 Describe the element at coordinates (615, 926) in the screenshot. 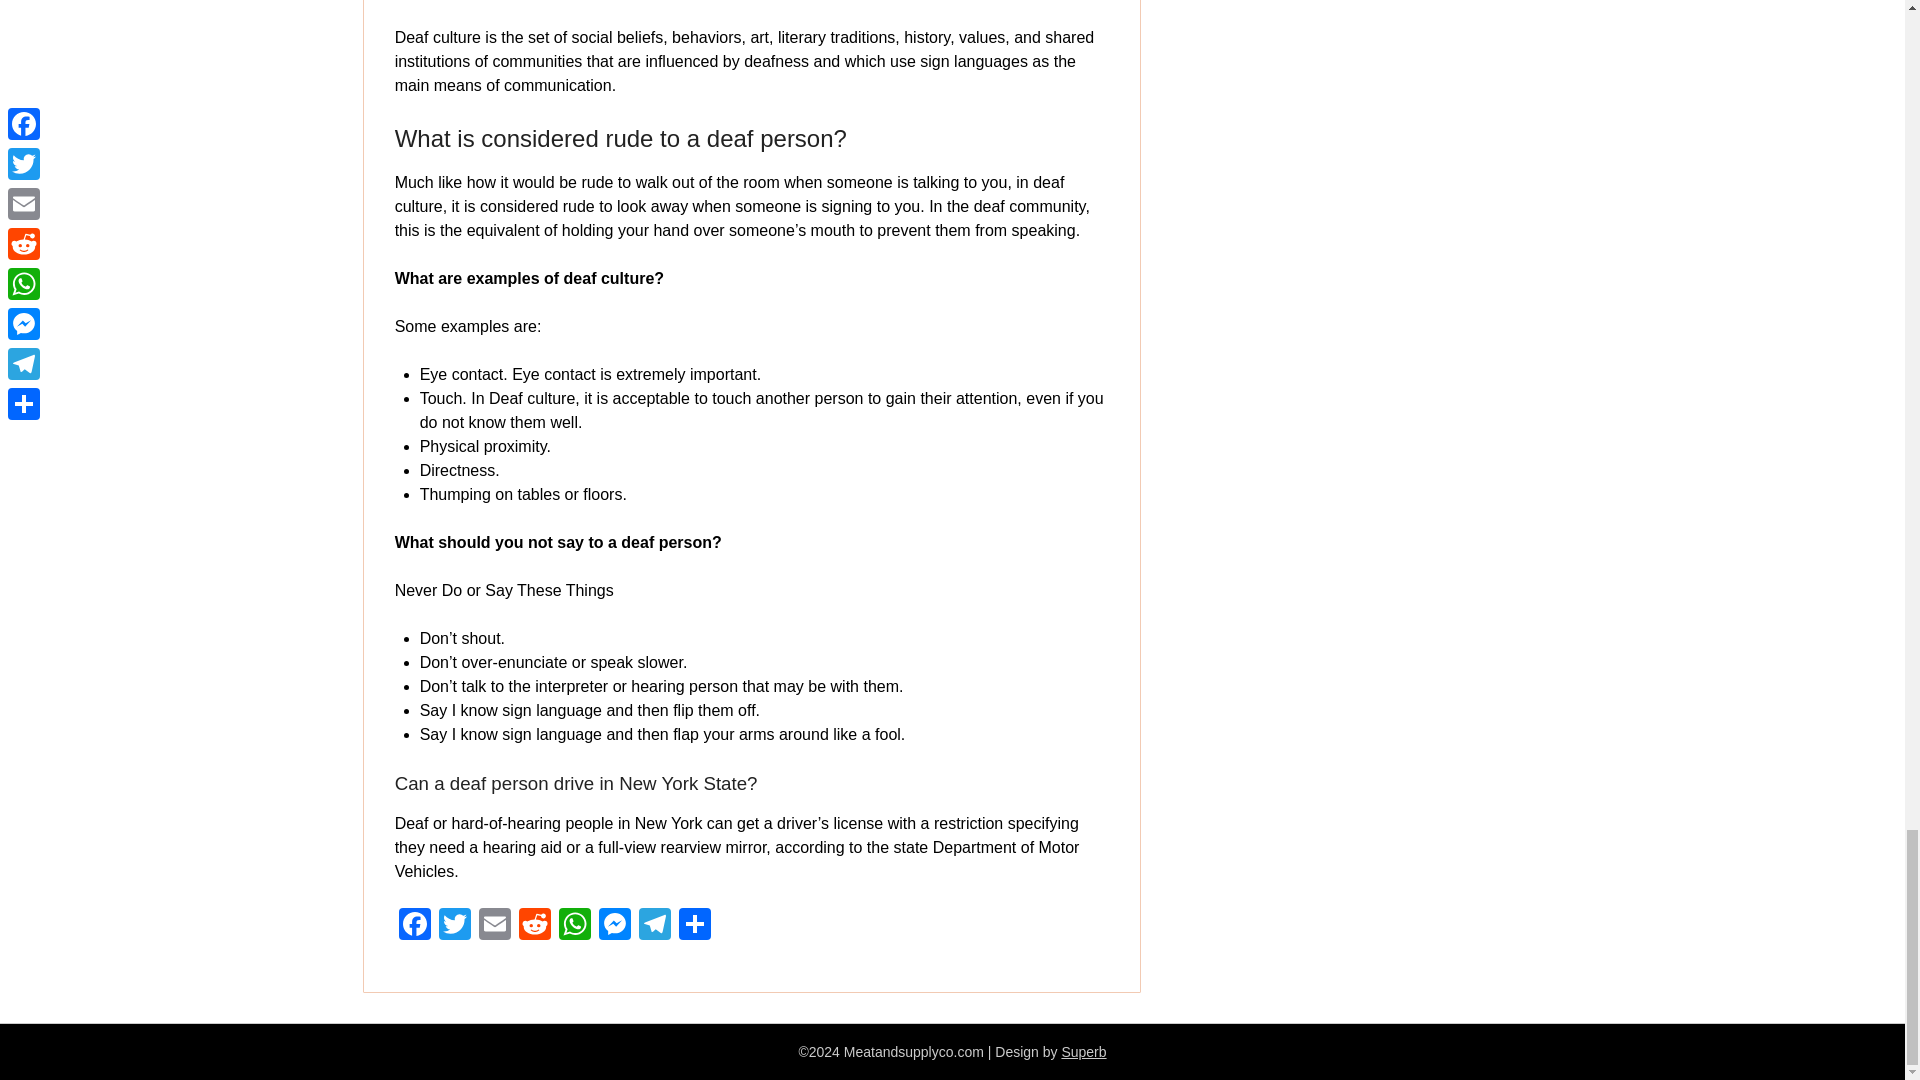

I see `Messenger` at that location.